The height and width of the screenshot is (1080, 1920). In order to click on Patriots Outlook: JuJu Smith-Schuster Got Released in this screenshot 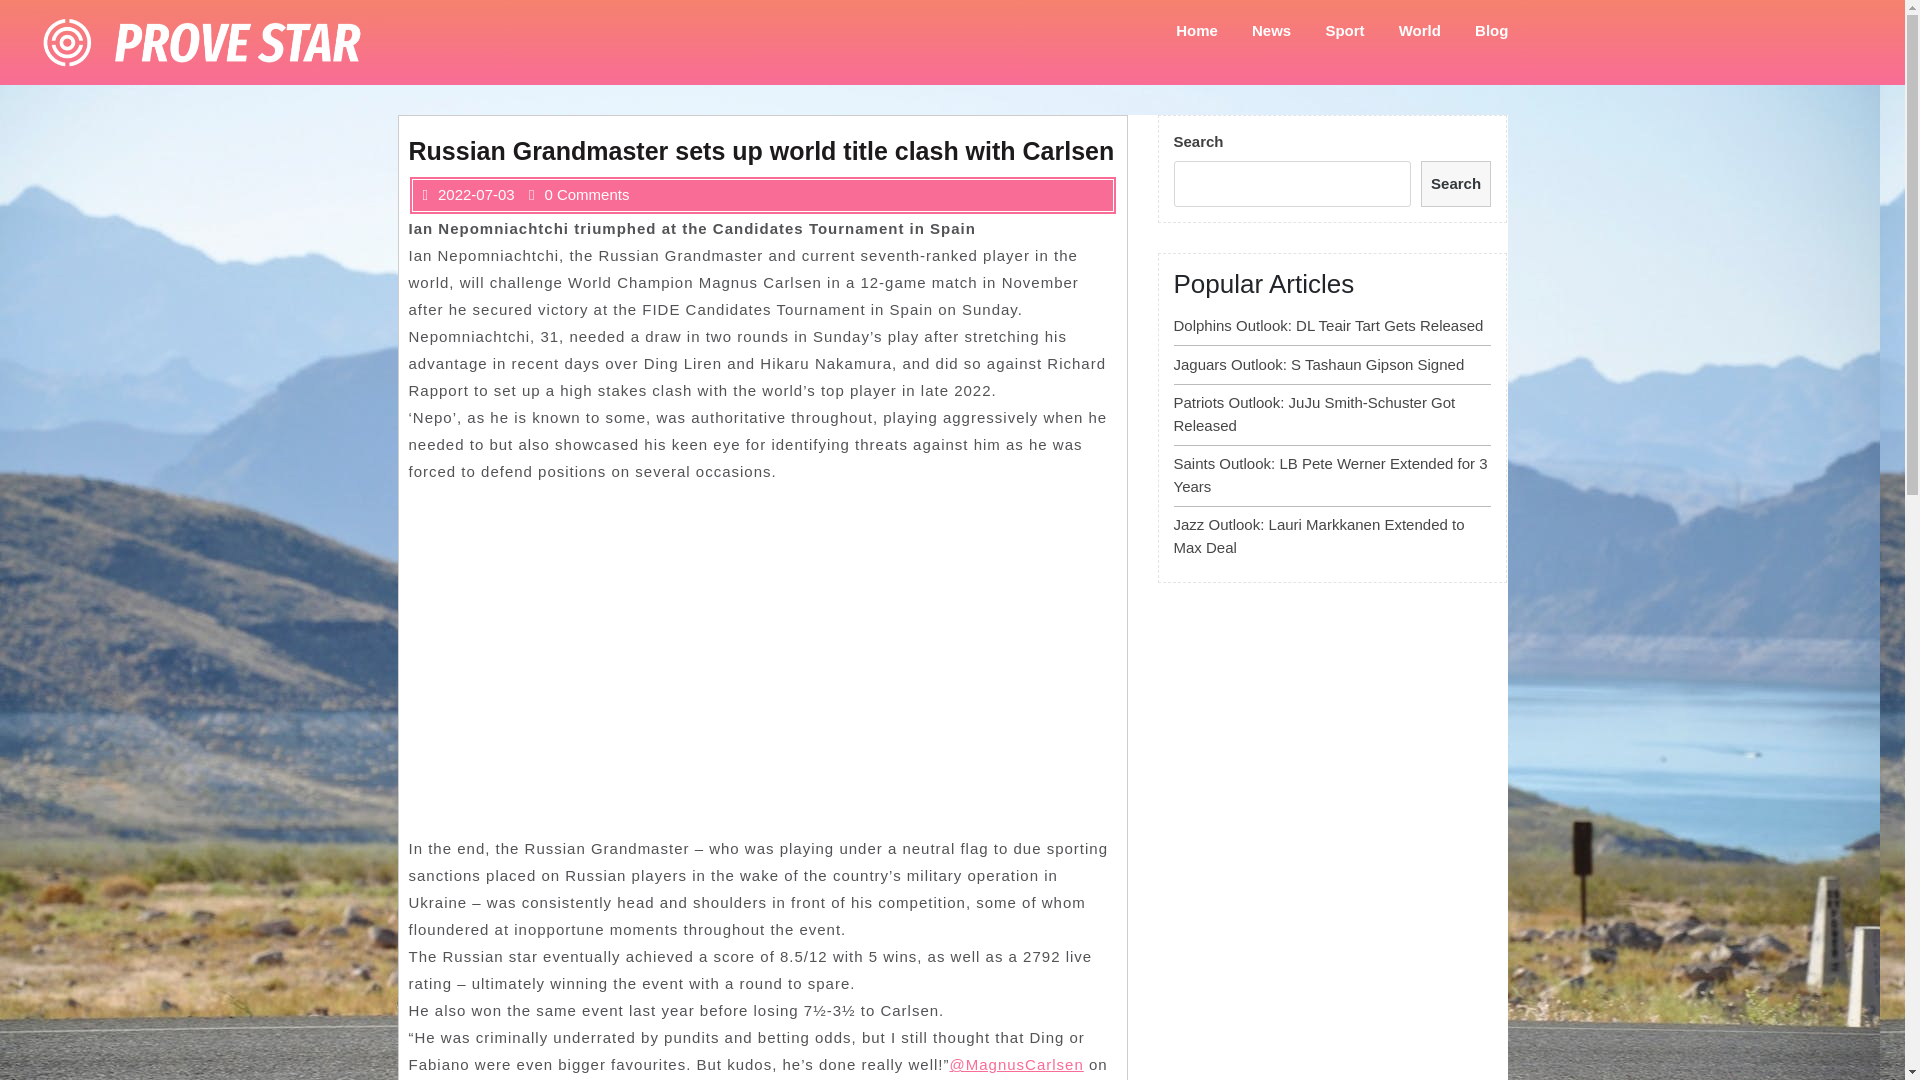, I will do `click(1314, 414)`.